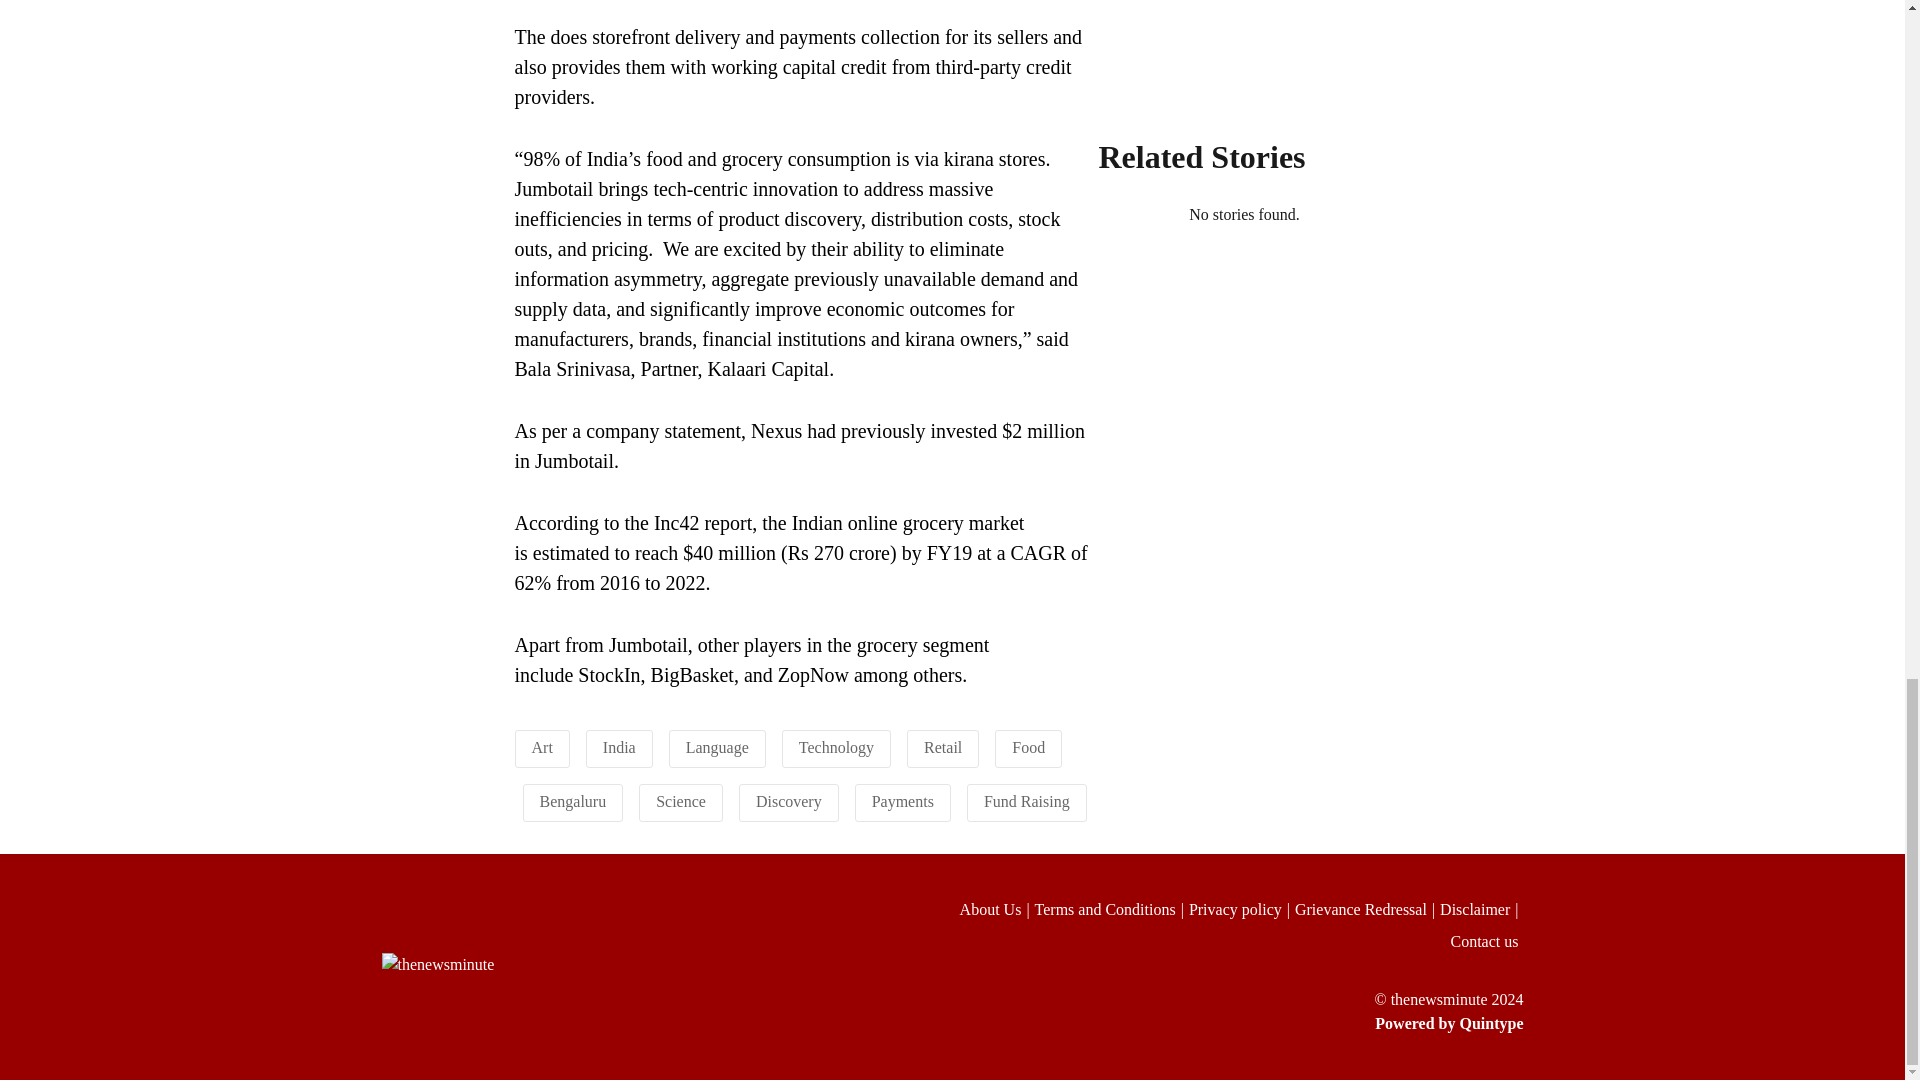  I want to click on Fund Raising, so click(1026, 800).